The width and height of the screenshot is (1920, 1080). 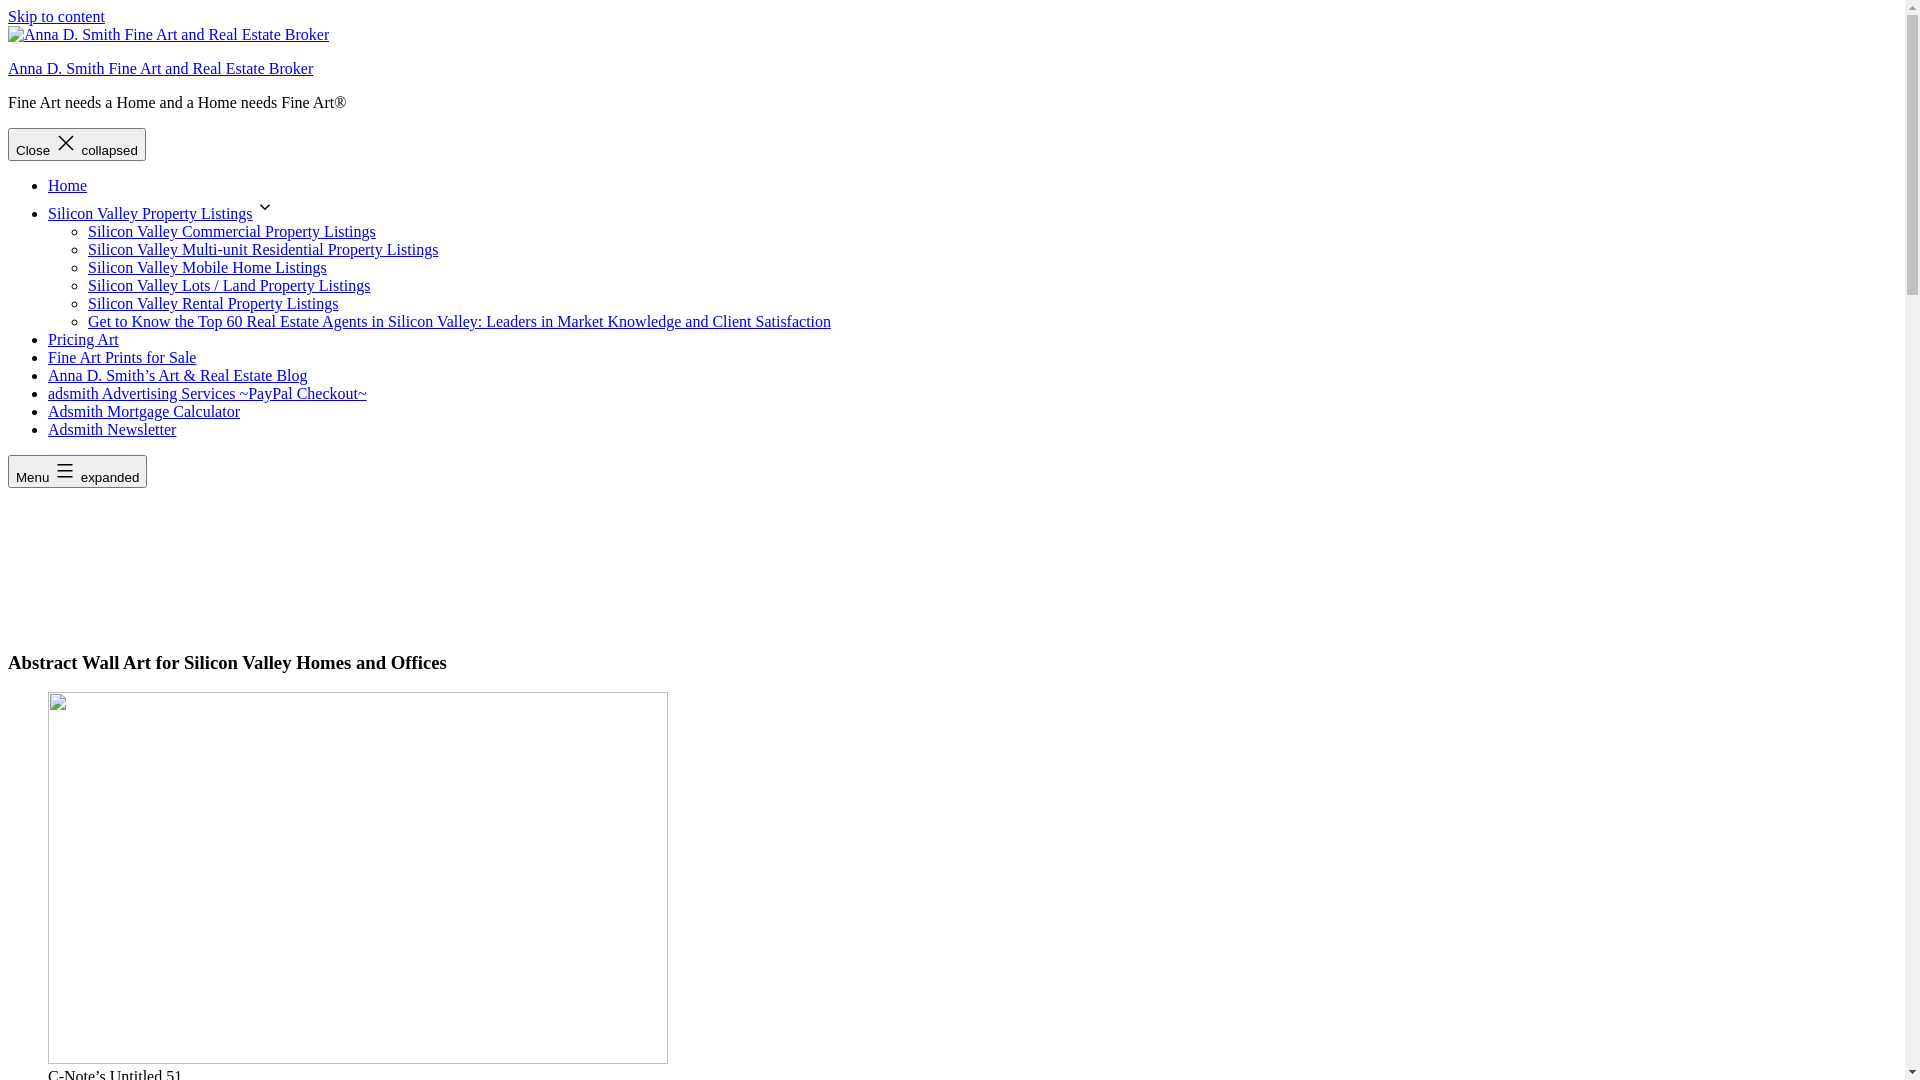 I want to click on Silicon Valley Lots / Land Property Listings, so click(x=229, y=286).